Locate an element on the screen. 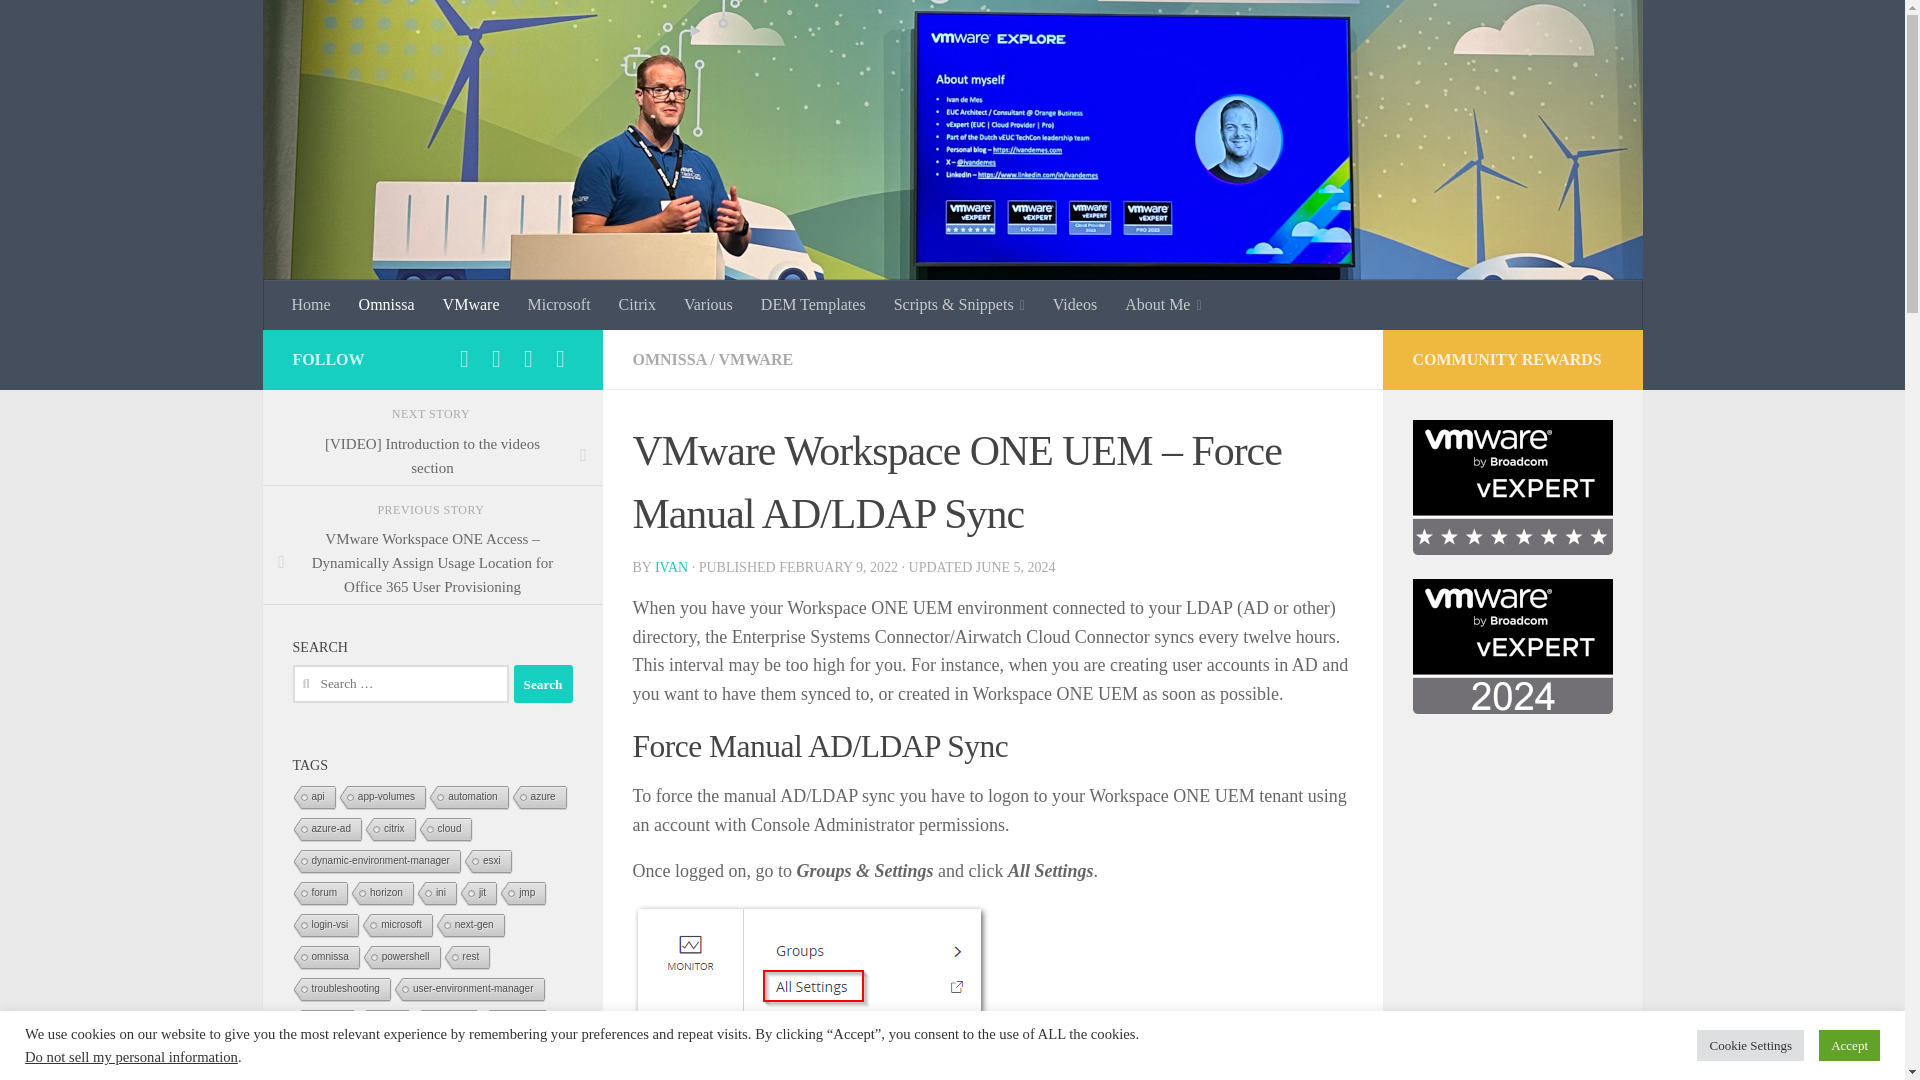  VMWARE is located at coordinates (755, 360).